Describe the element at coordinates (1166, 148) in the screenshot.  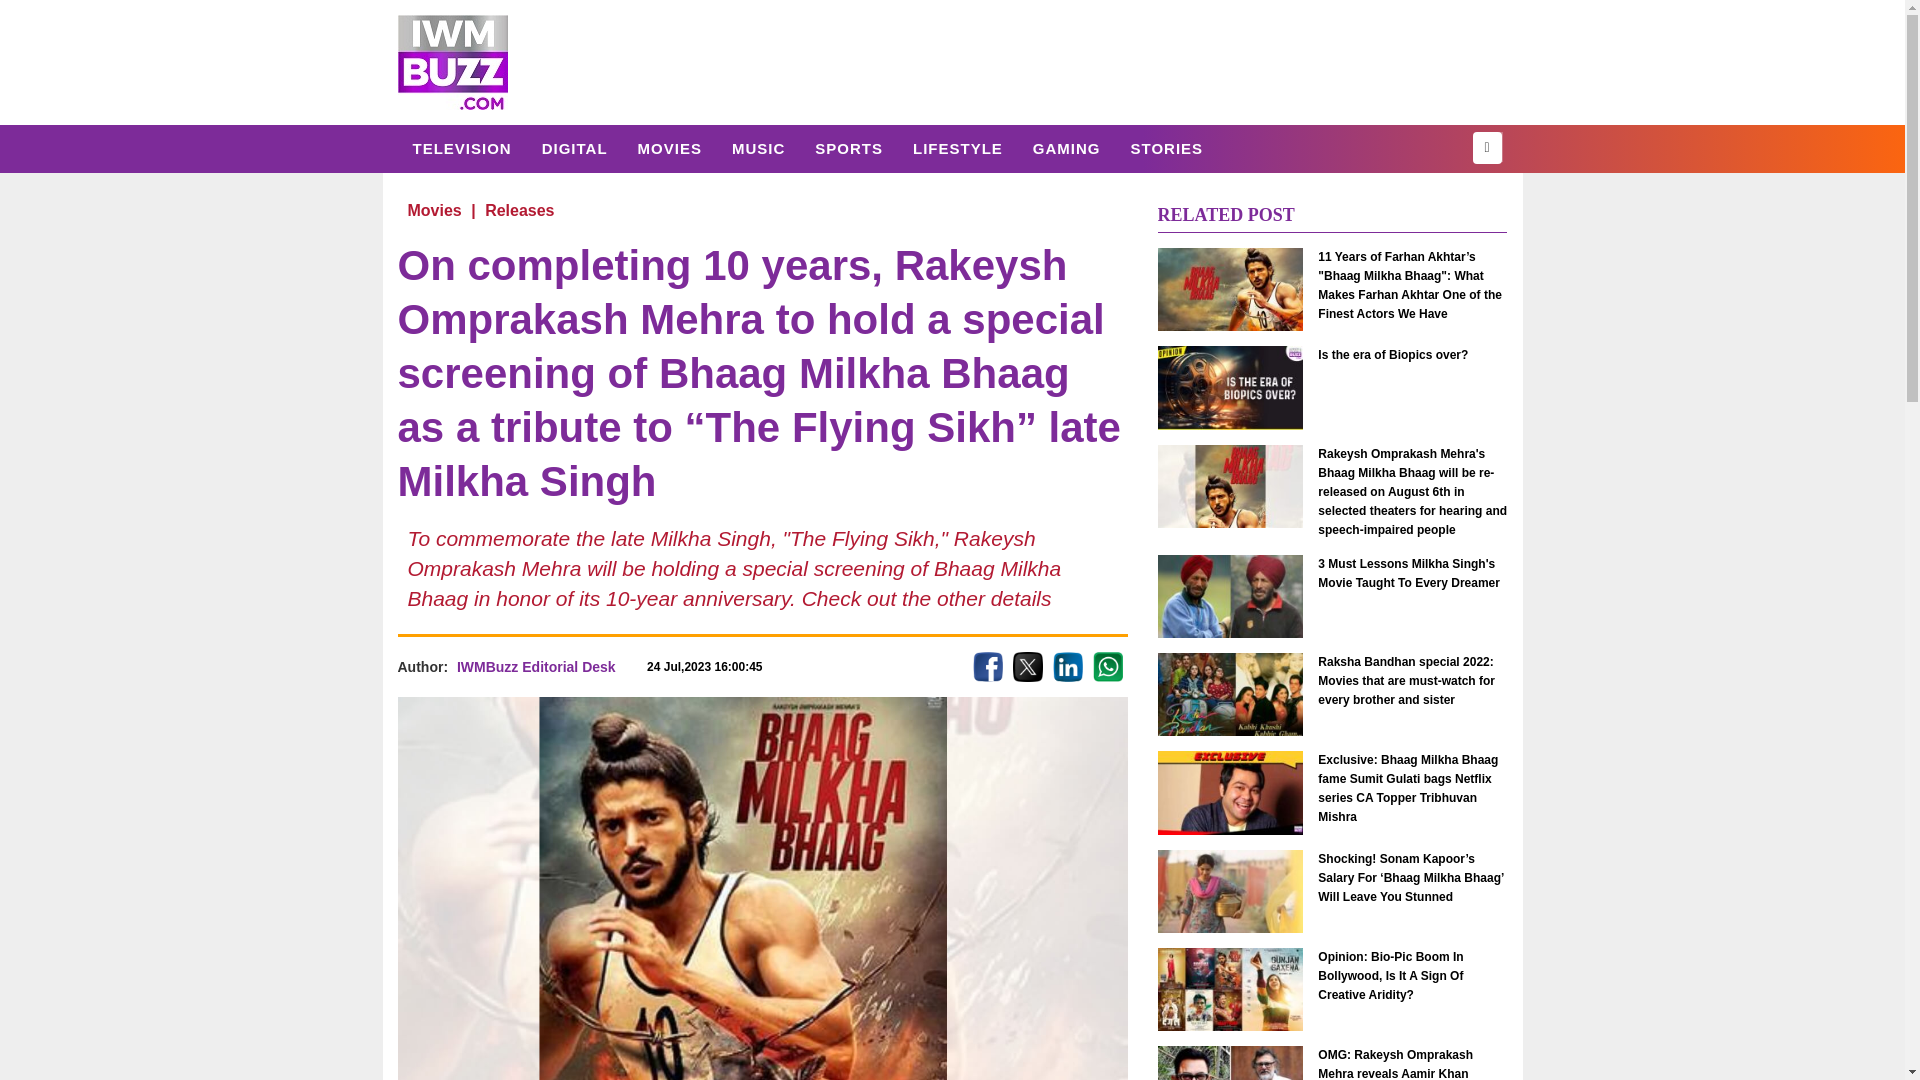
I see `STORIES` at that location.